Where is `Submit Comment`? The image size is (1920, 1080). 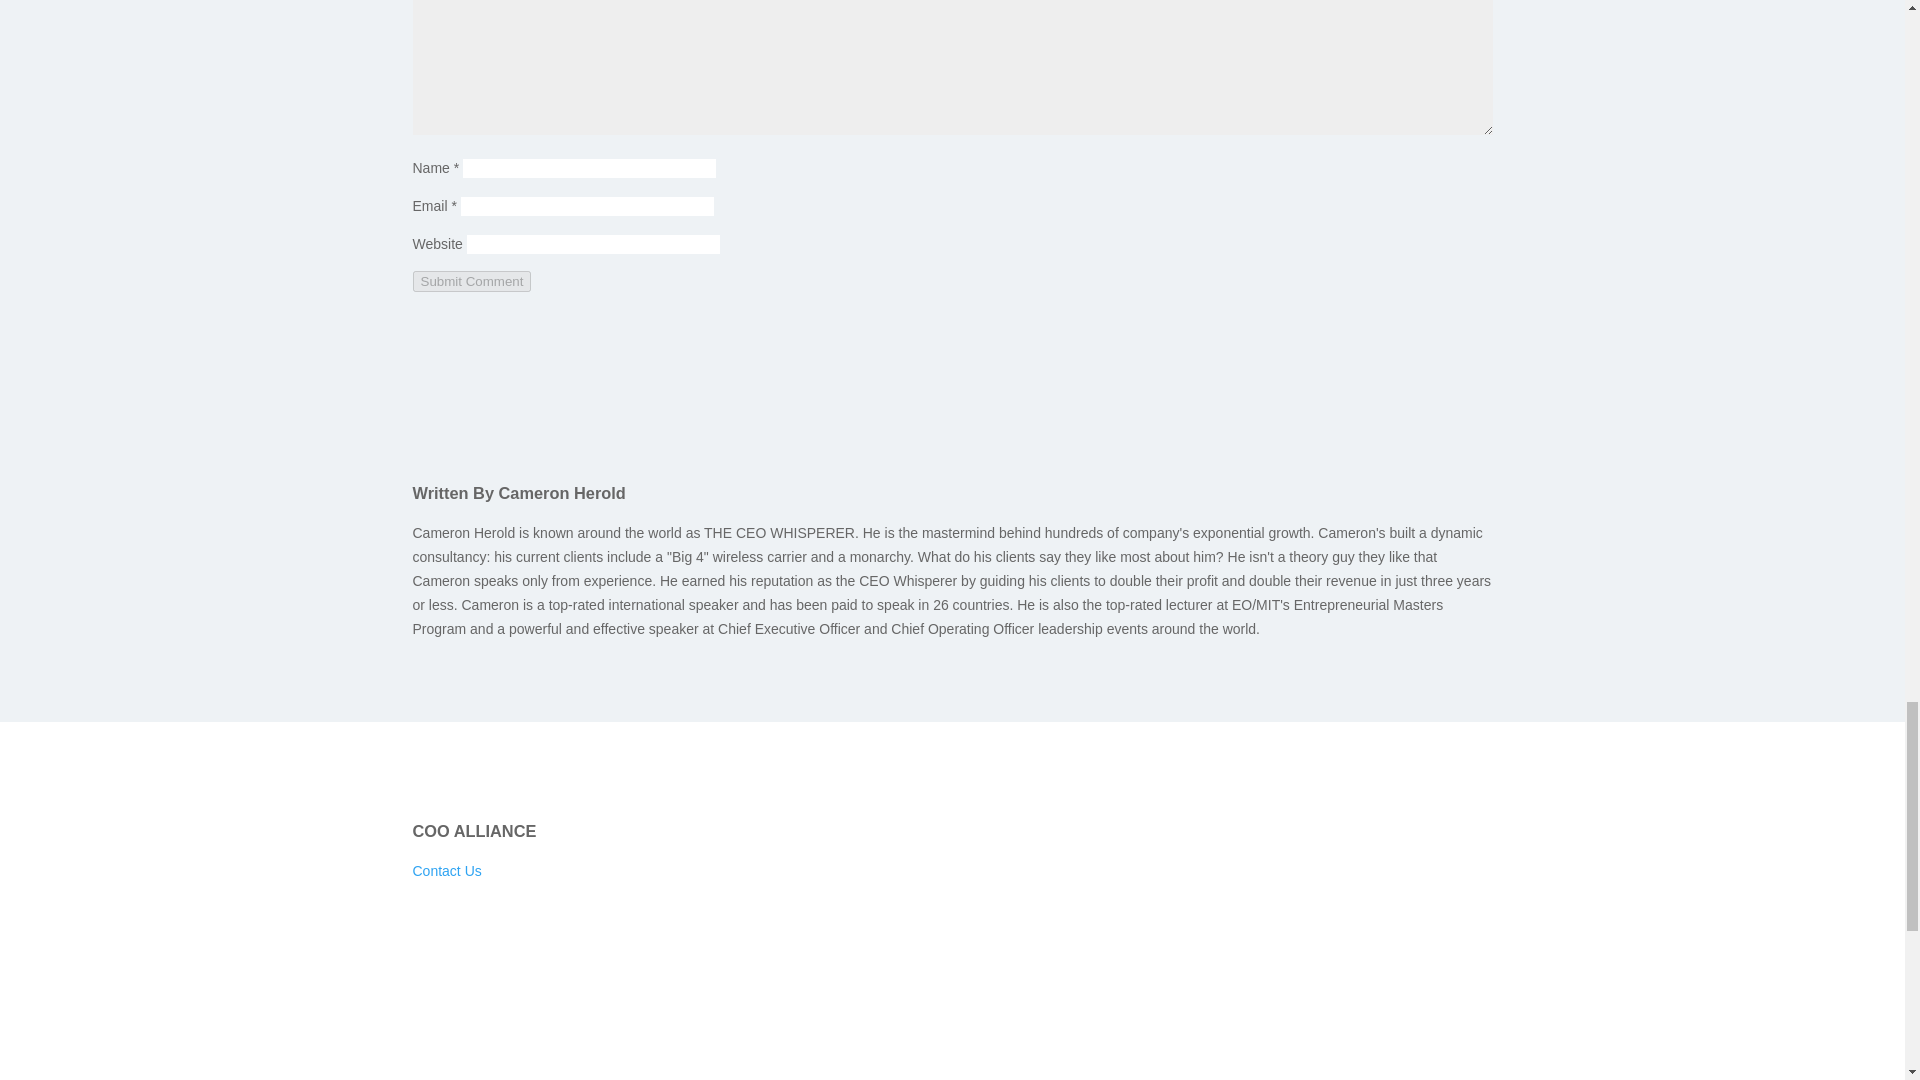
Submit Comment is located at coordinates (472, 281).